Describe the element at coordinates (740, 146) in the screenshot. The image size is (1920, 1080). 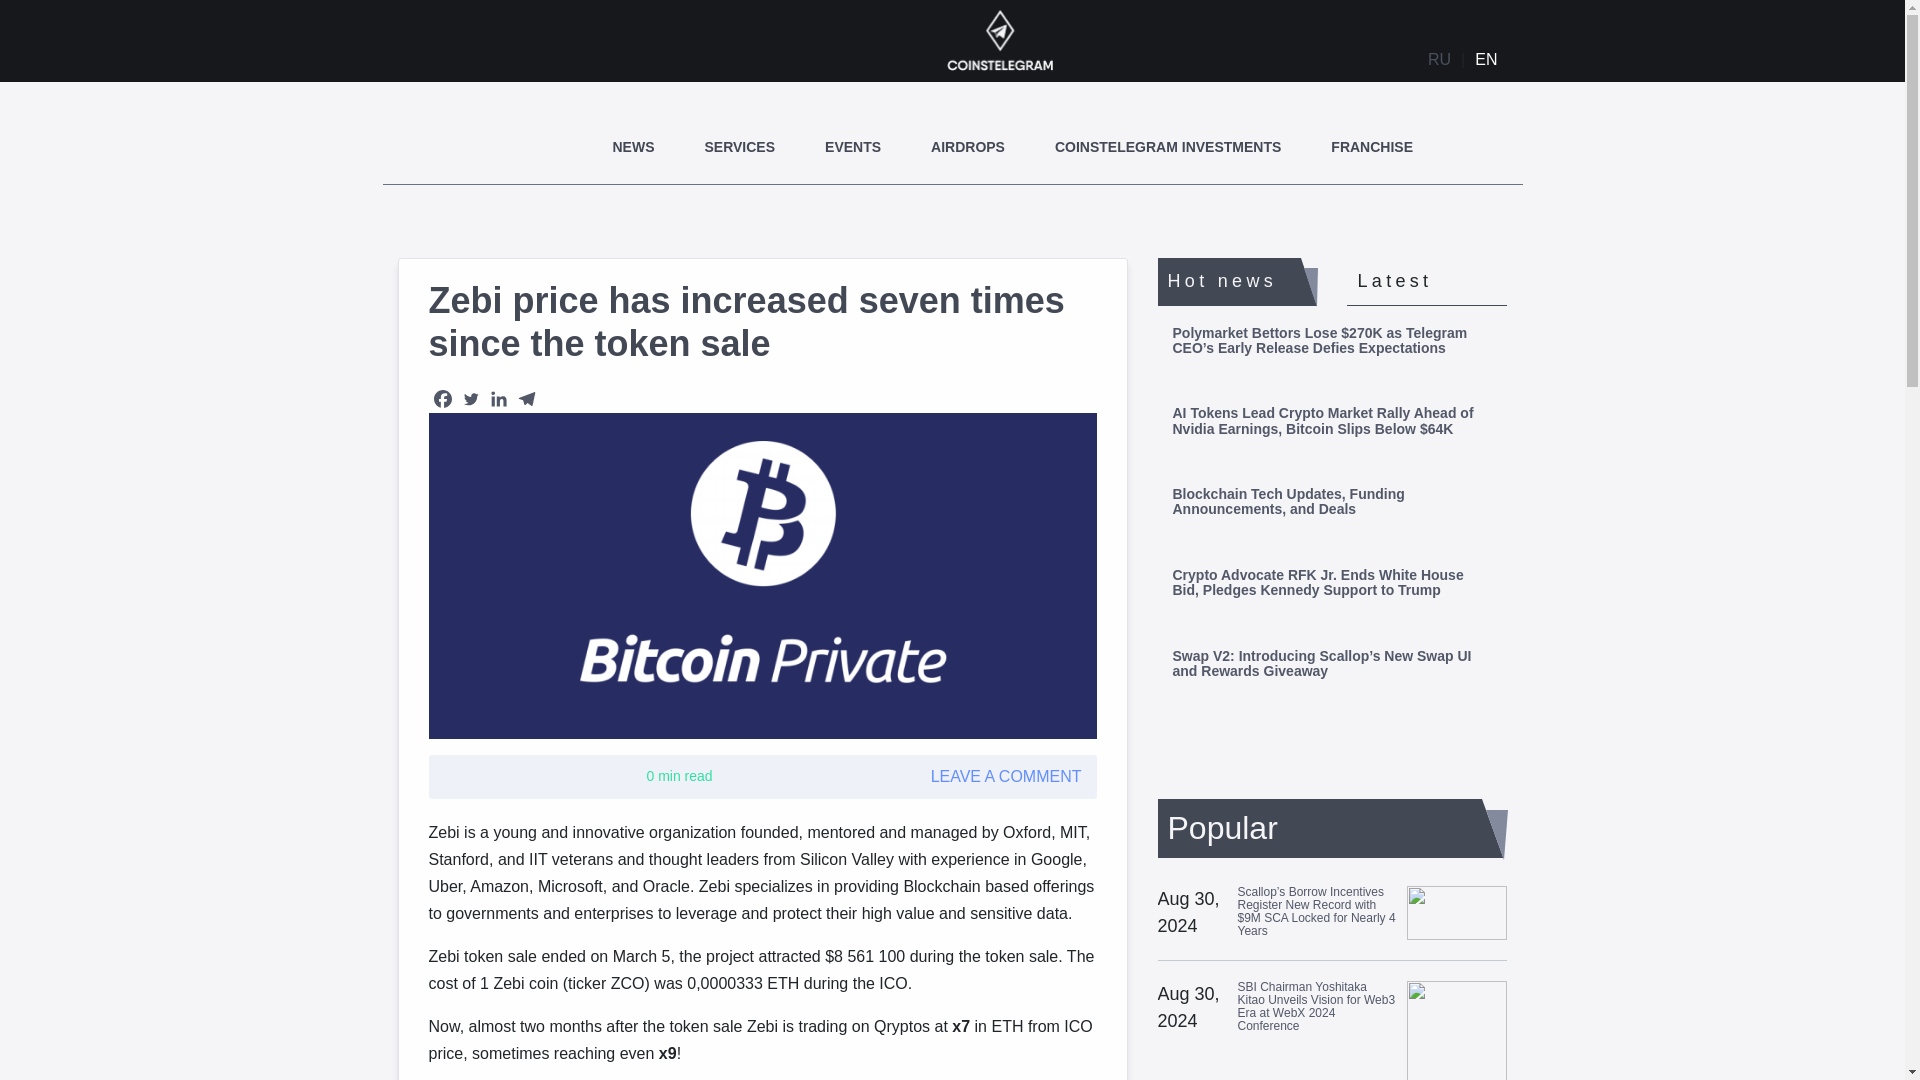
I see `SERVICES` at that location.